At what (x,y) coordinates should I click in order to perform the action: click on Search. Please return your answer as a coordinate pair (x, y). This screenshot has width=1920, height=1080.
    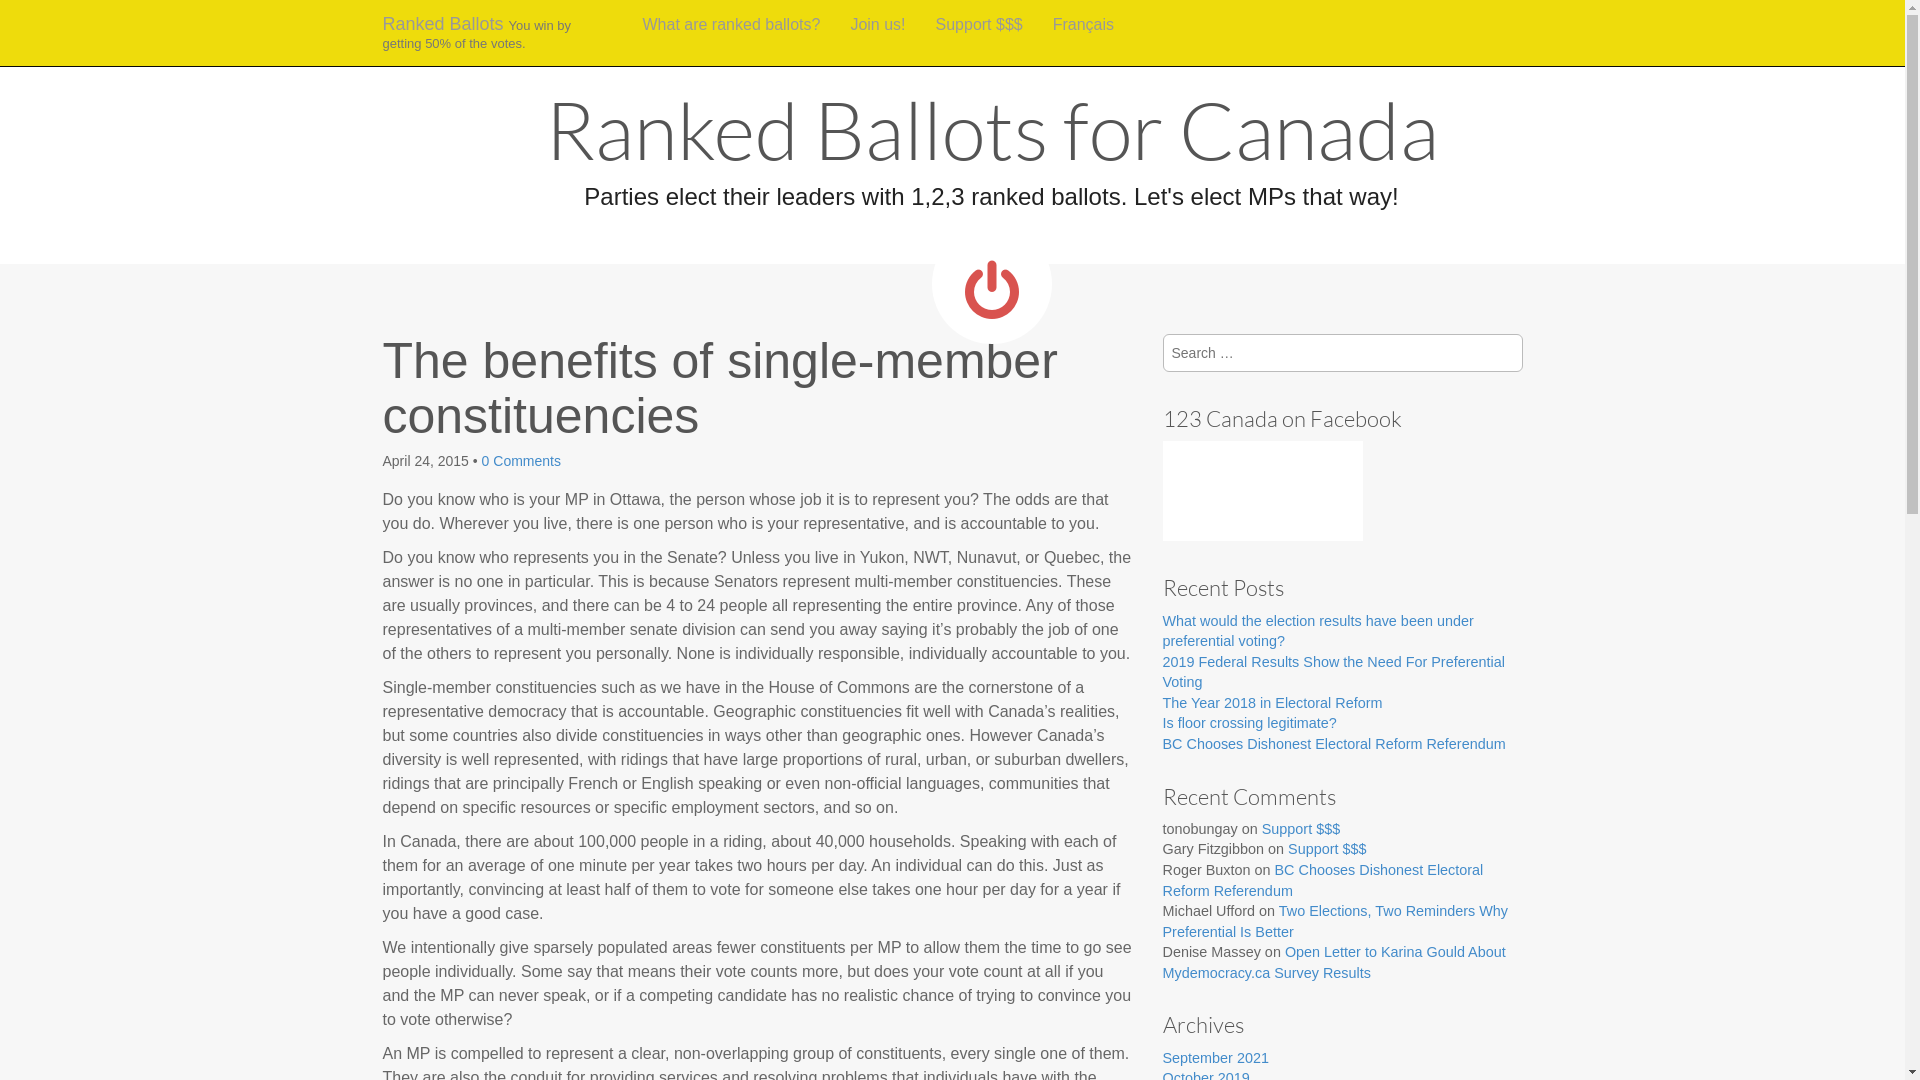
    Looking at the image, I should click on (31, 19).